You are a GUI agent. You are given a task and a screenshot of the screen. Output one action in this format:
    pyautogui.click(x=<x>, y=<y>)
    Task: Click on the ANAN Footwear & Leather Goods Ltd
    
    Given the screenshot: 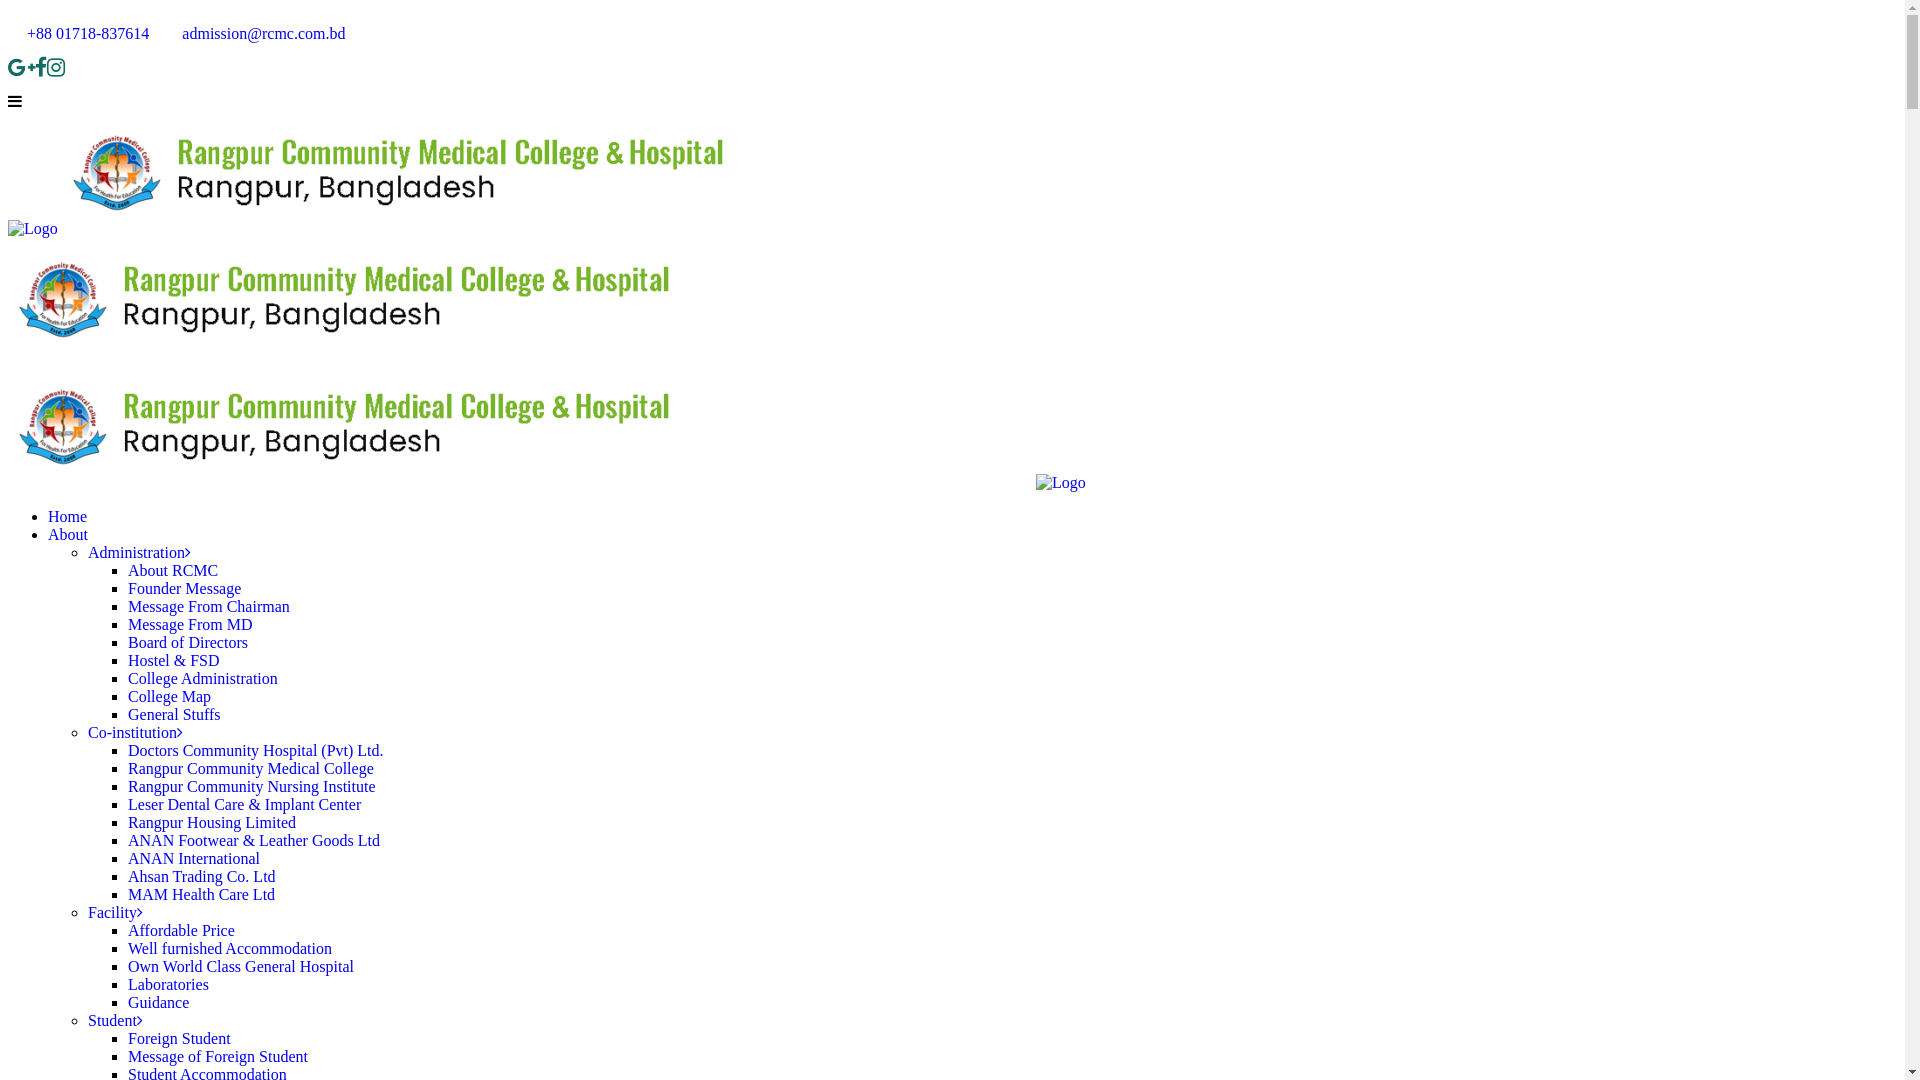 What is the action you would take?
    pyautogui.click(x=254, y=840)
    